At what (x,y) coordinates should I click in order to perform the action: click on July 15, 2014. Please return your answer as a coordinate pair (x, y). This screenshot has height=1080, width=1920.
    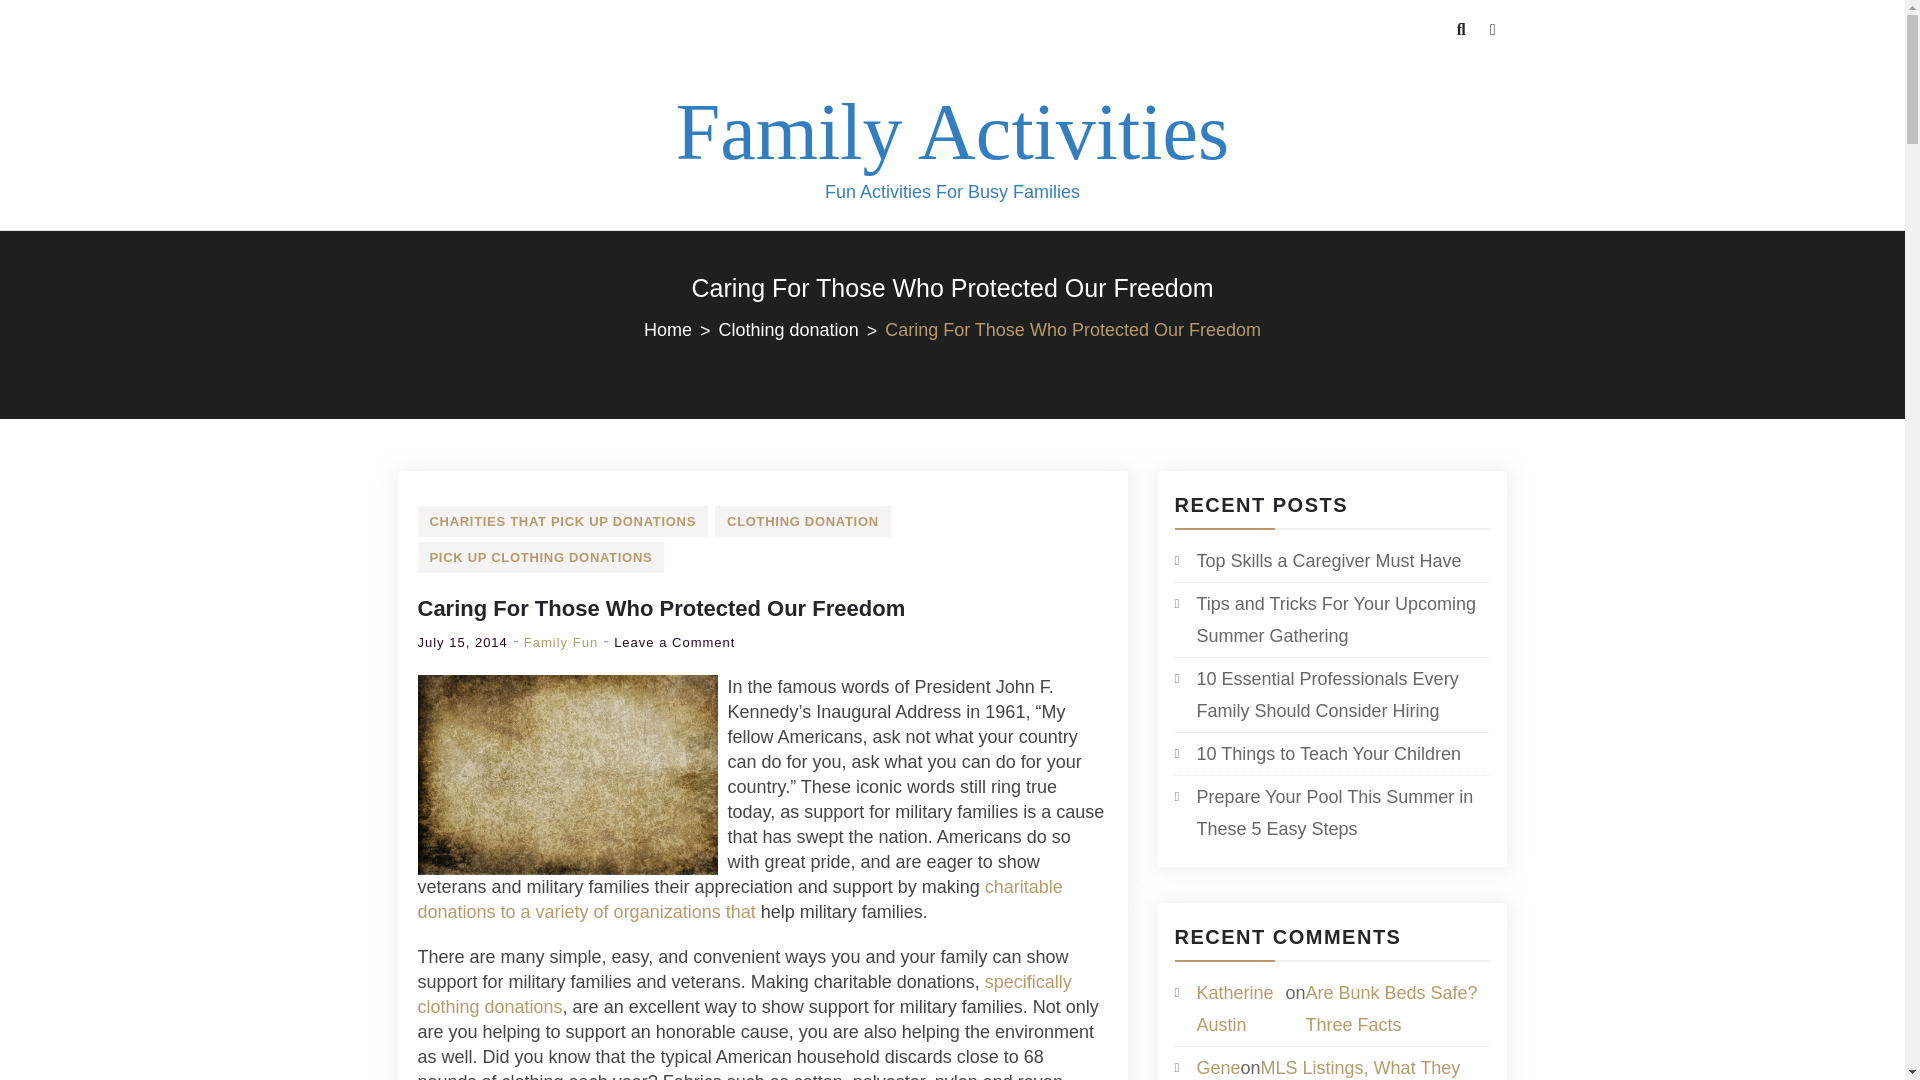
    Looking at the image, I should click on (463, 642).